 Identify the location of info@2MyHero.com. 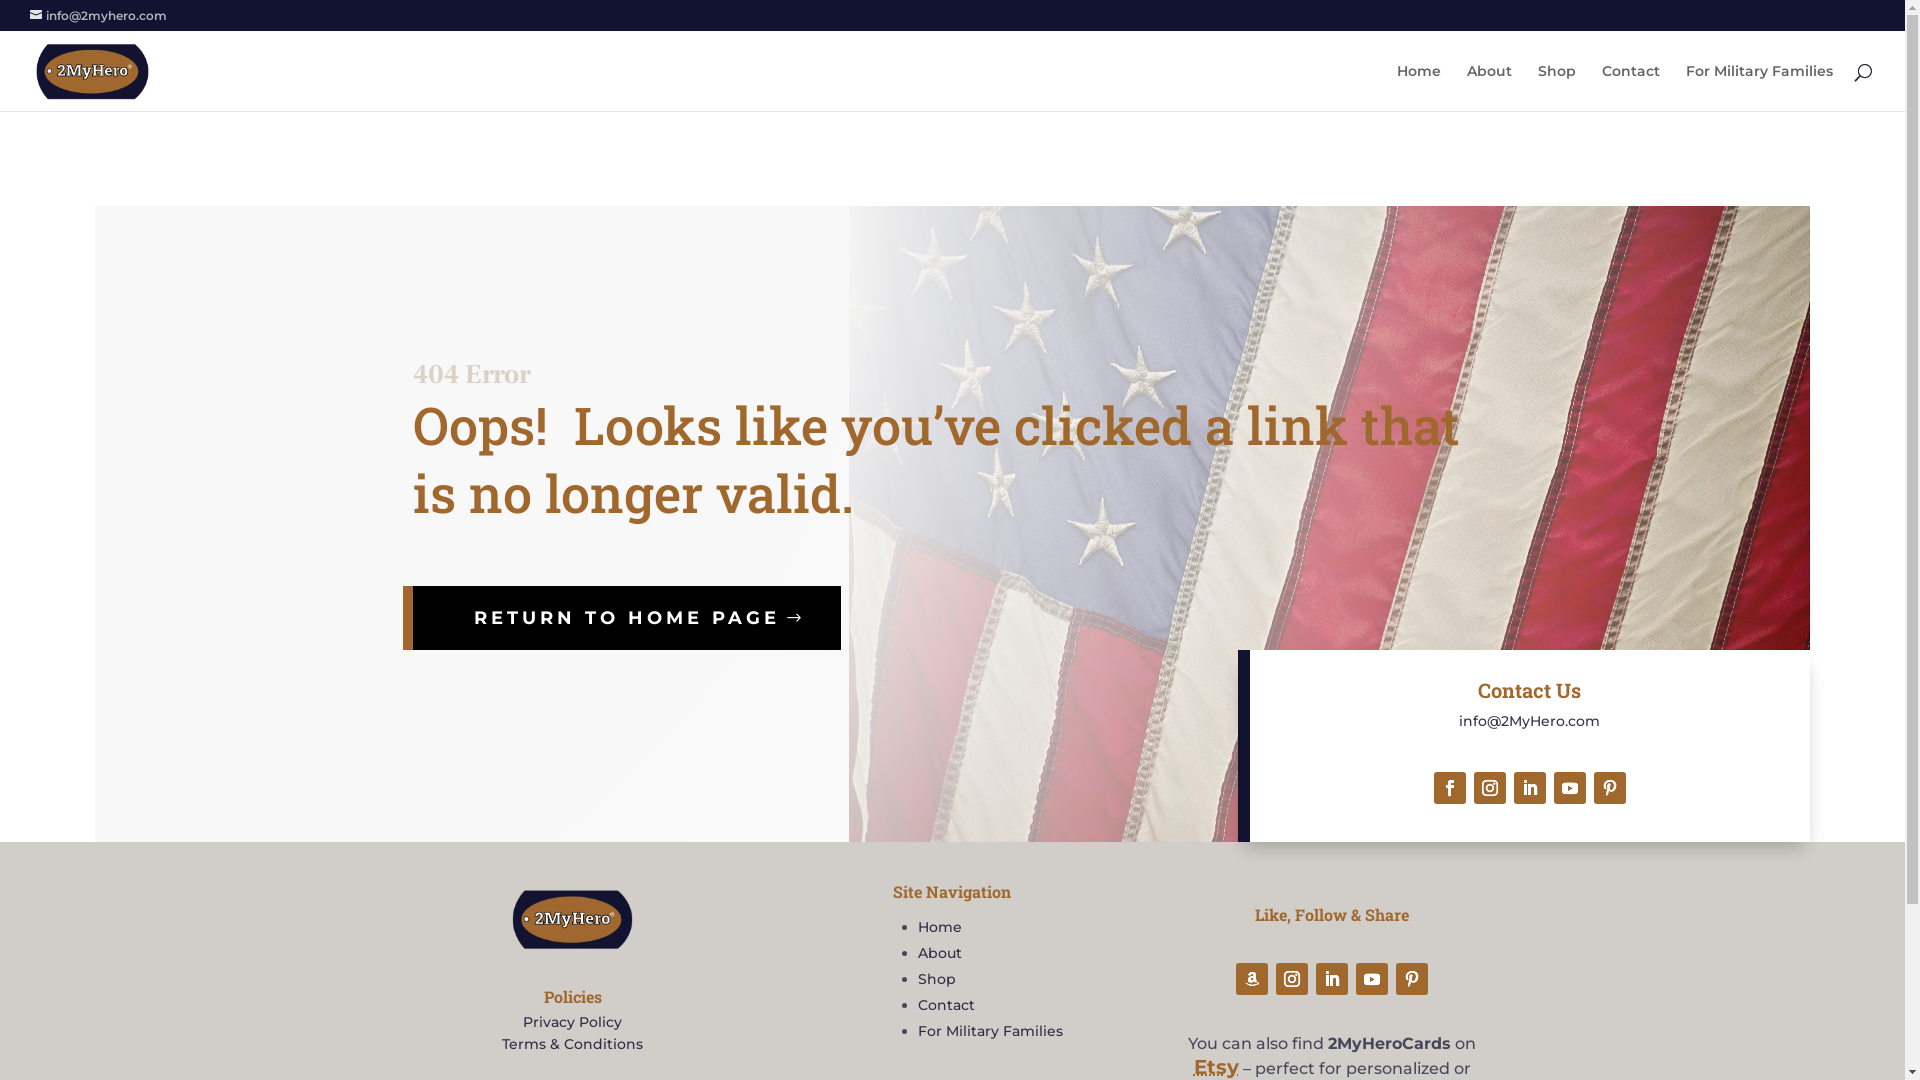
(1530, 721).